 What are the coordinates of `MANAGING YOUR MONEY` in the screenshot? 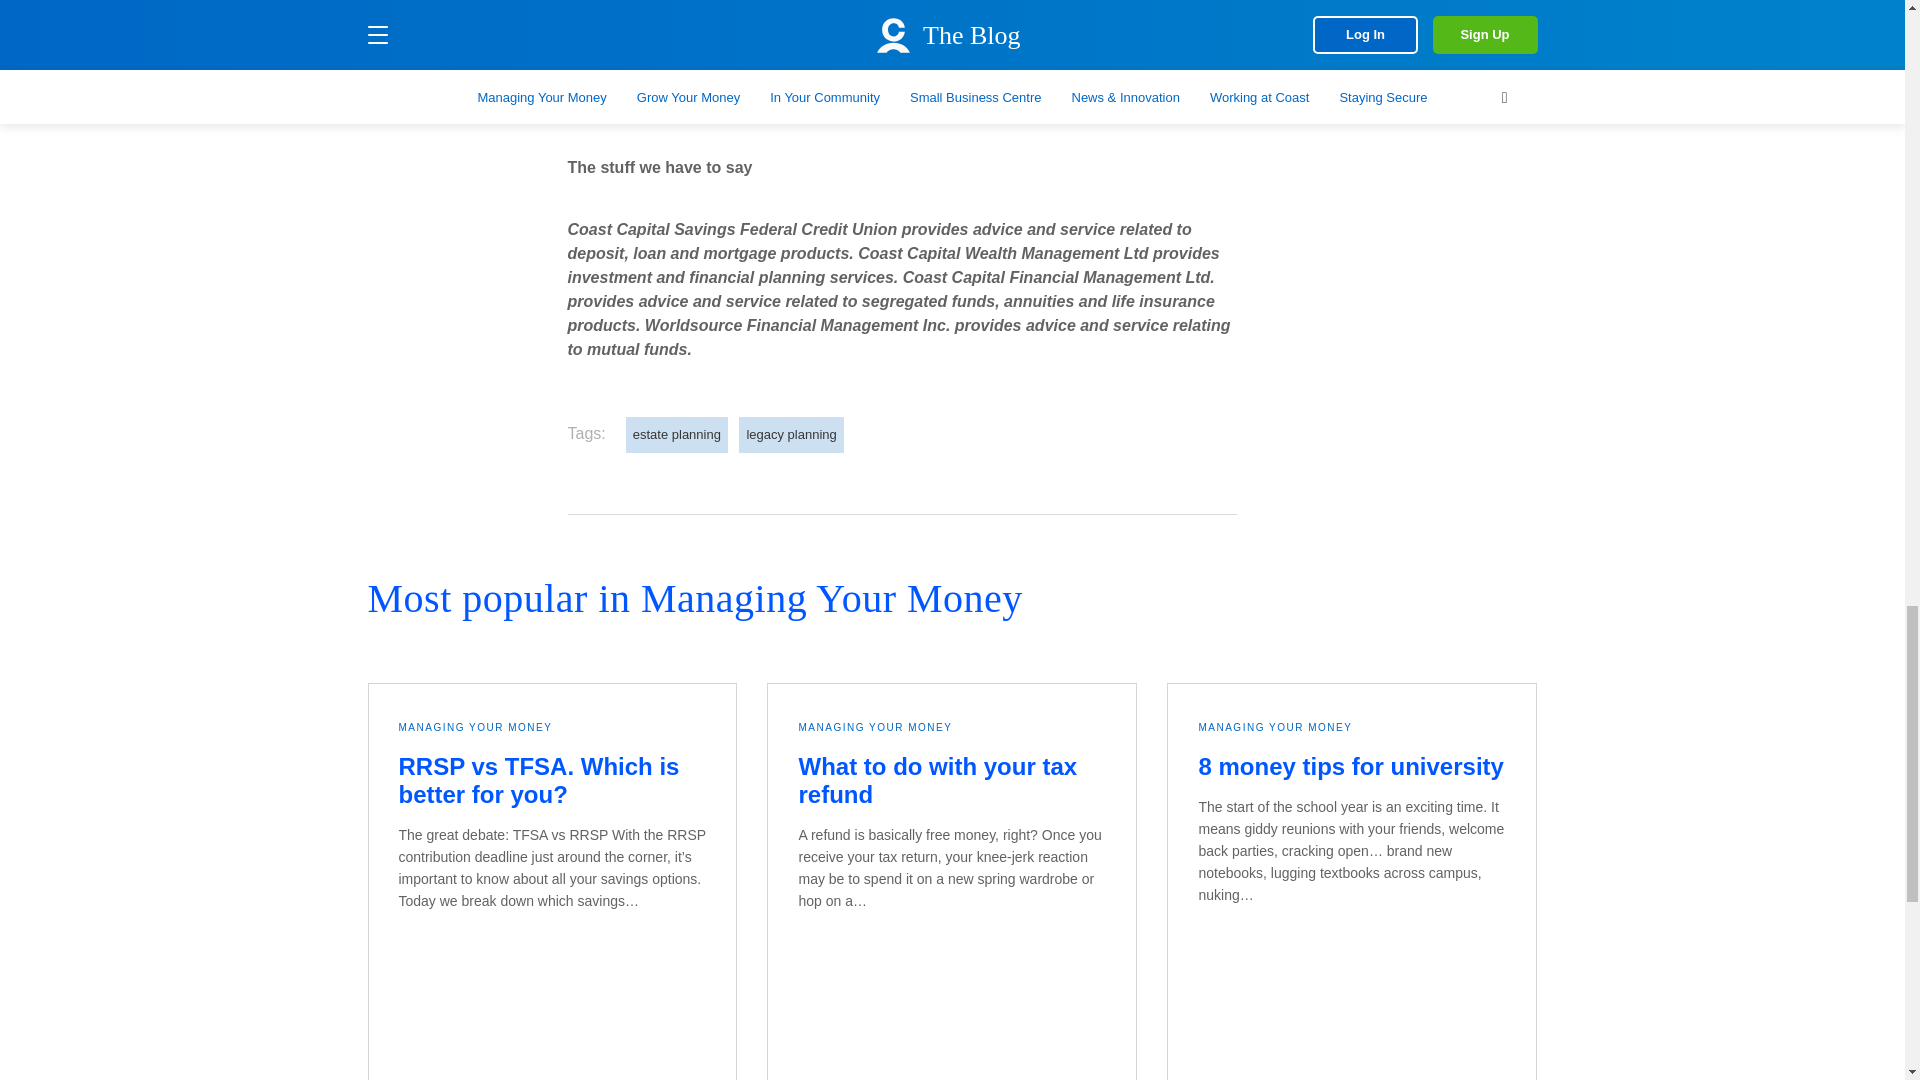 It's located at (474, 728).